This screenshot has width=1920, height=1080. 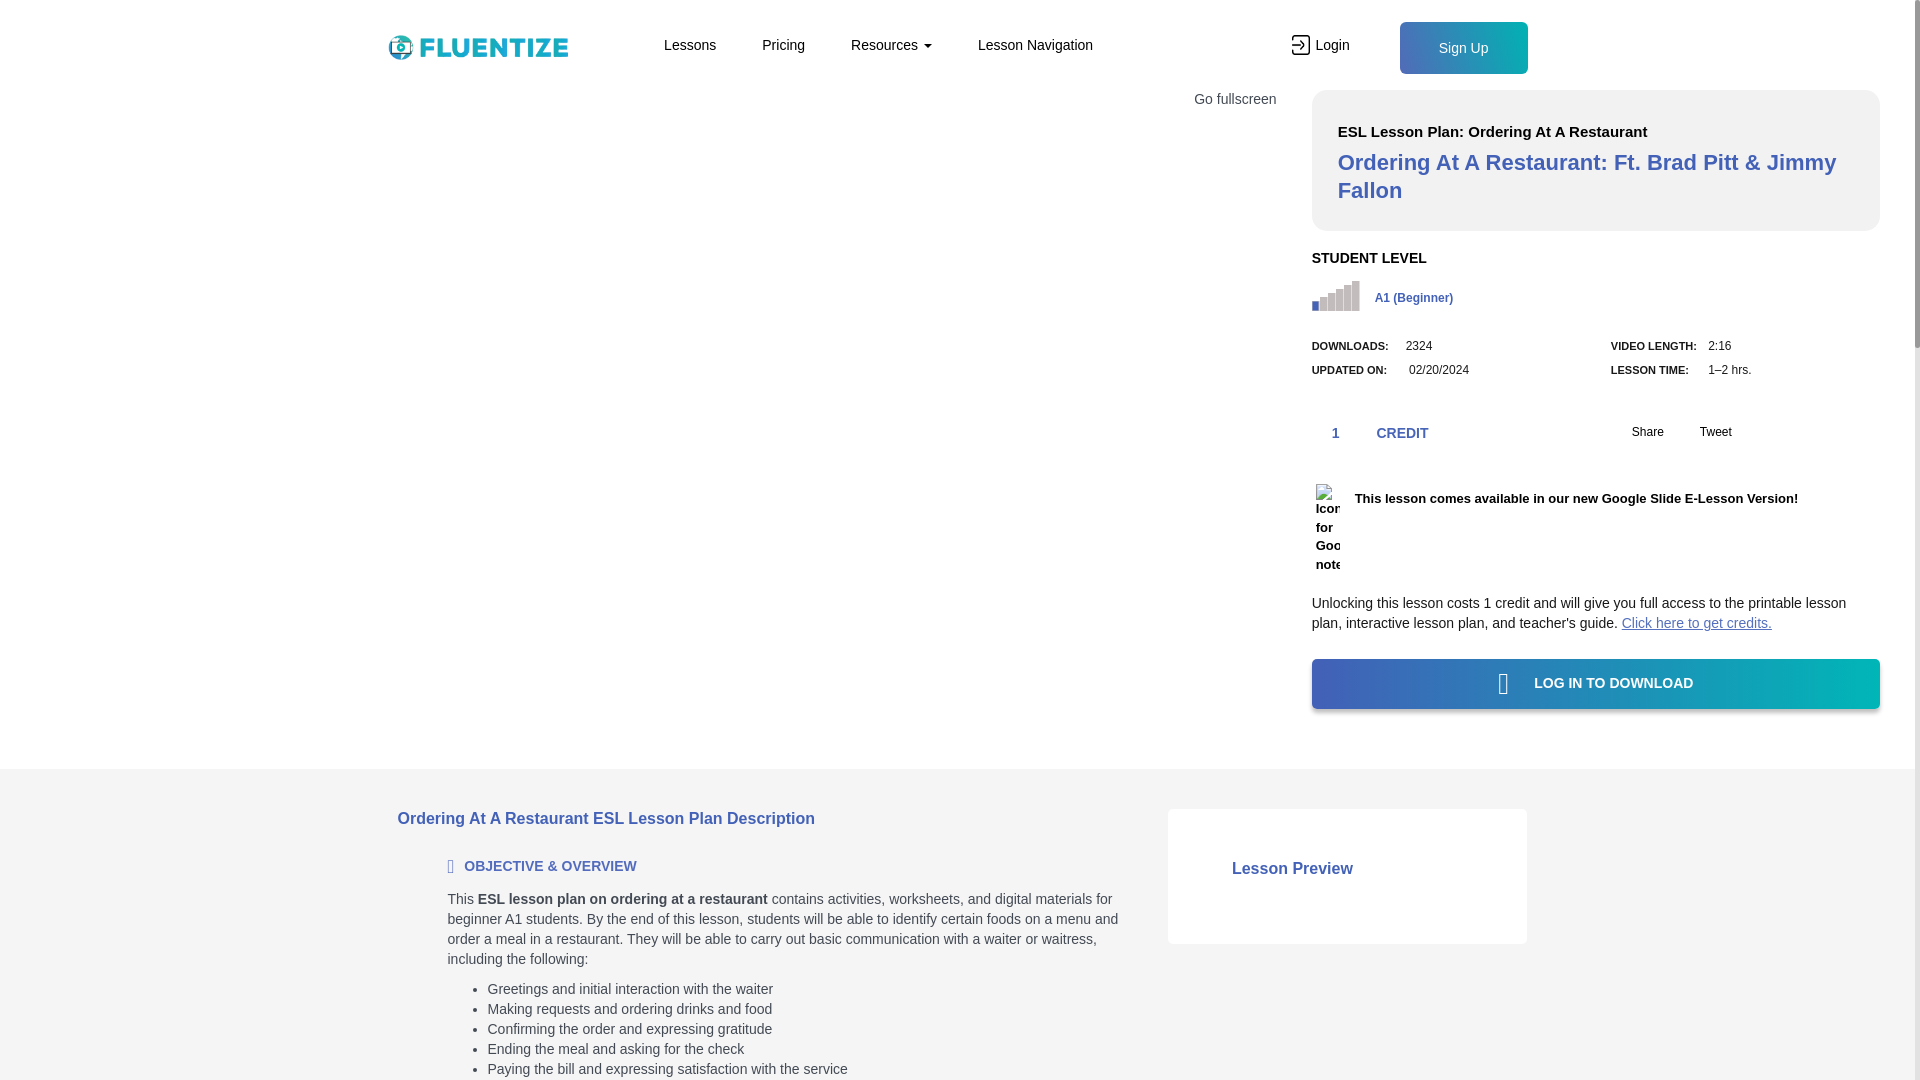 I want to click on LOG IN TO DOWNLOAD, so click(x=1595, y=683).